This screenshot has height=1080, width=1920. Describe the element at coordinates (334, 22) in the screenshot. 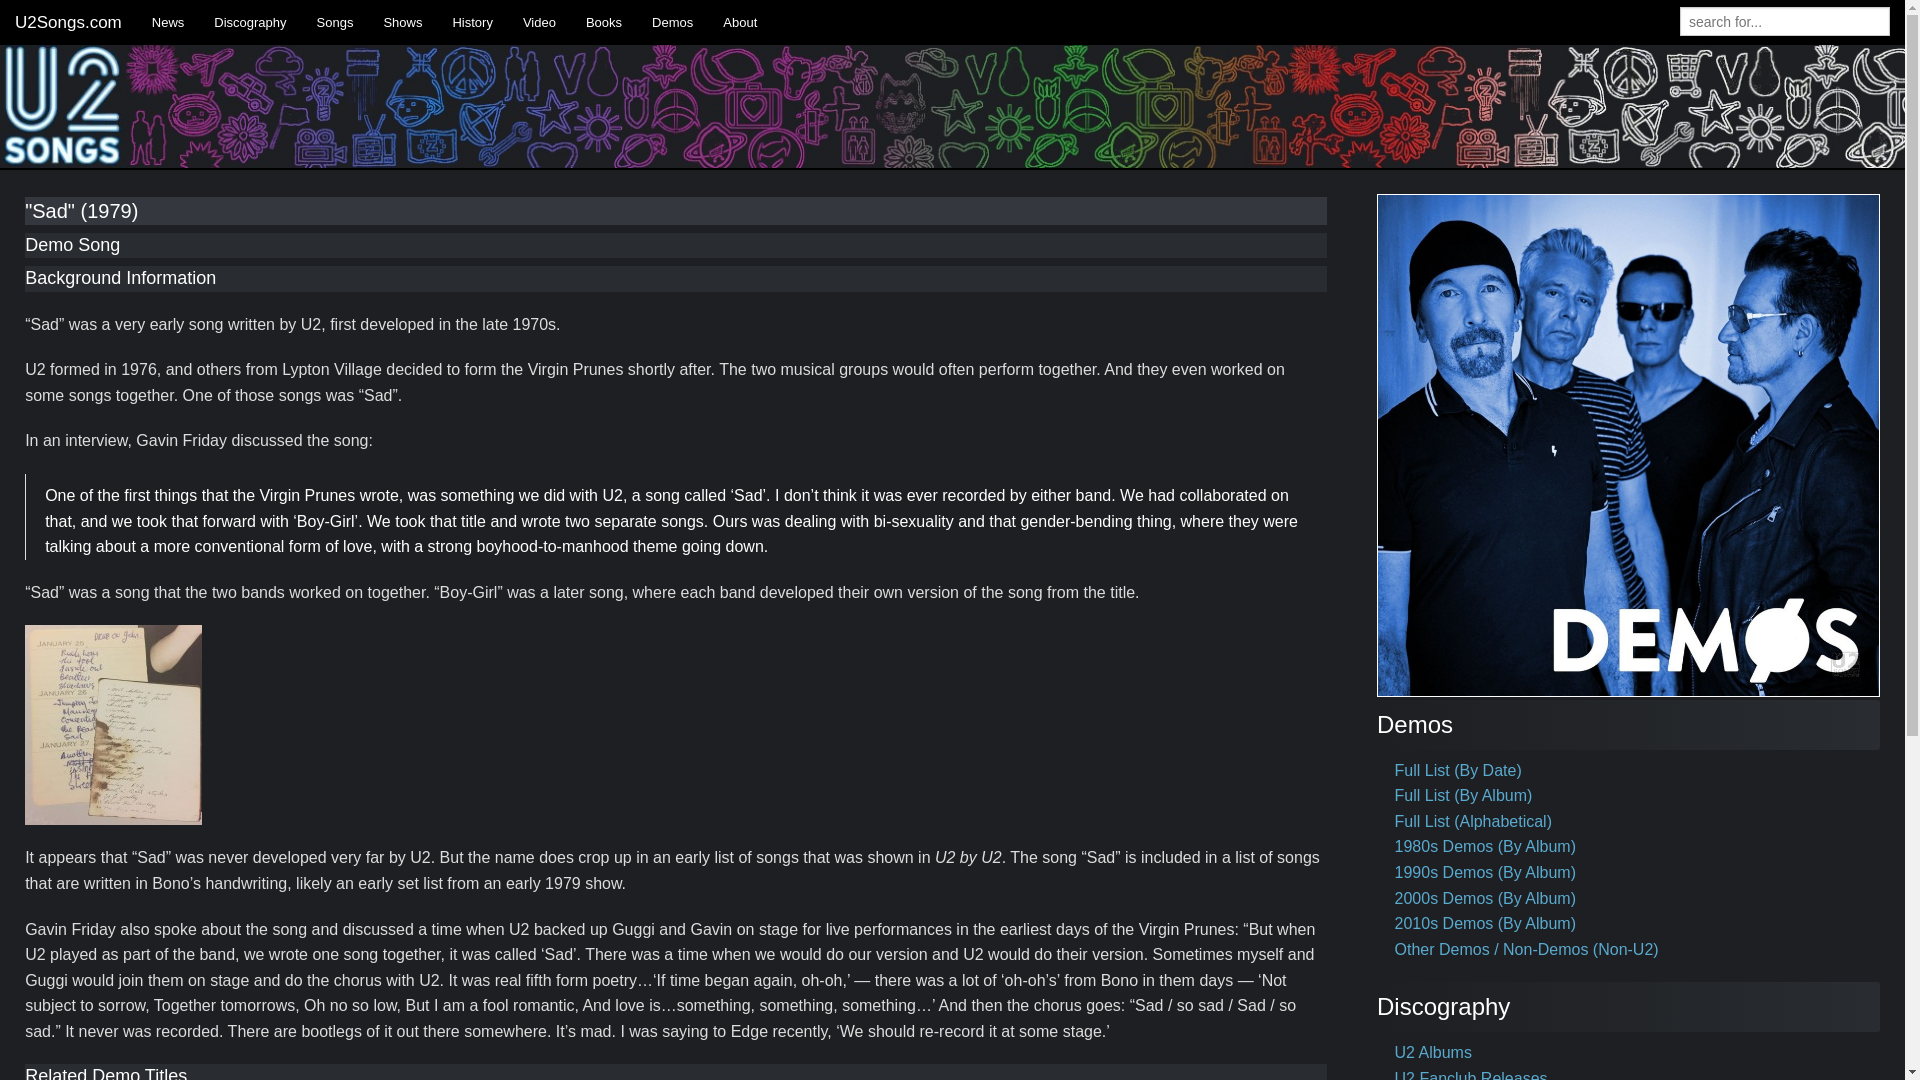

I see `Songs` at that location.